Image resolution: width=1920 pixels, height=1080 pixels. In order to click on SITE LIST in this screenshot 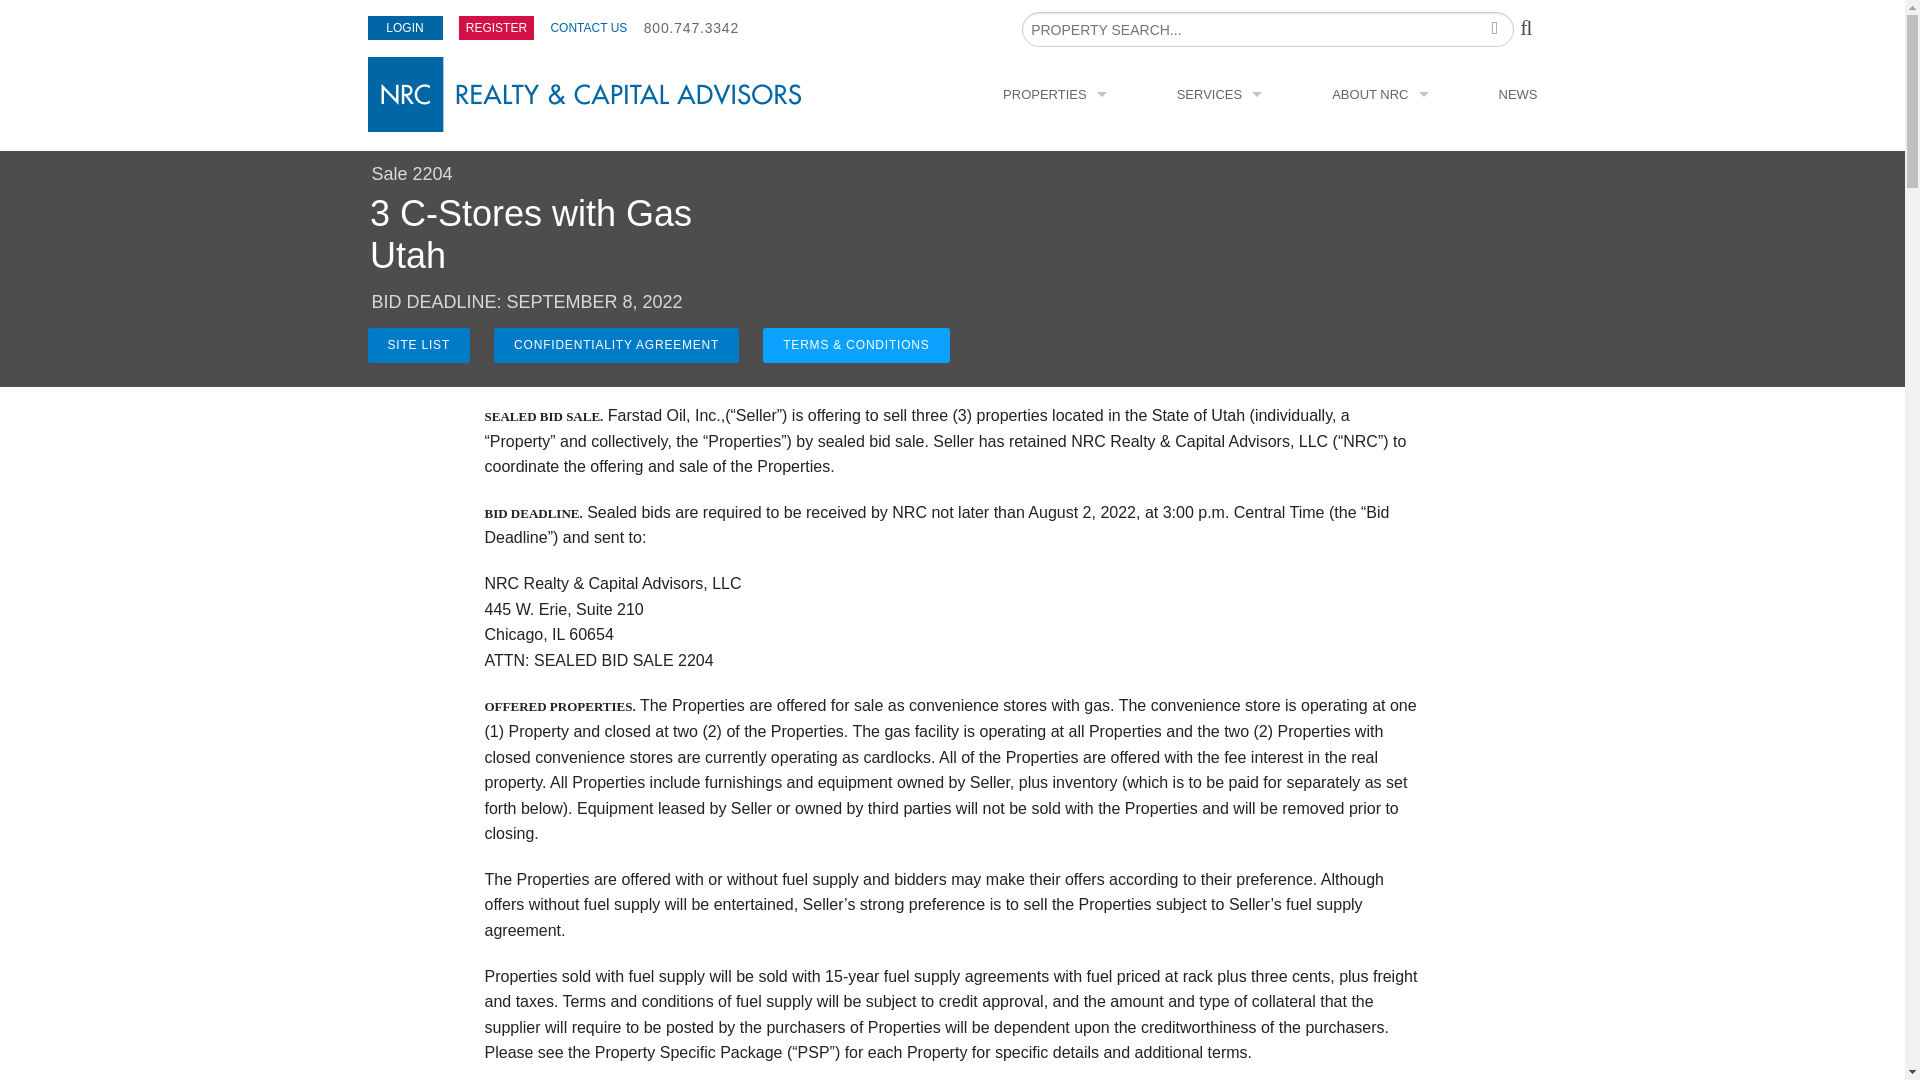, I will do `click(419, 345)`.